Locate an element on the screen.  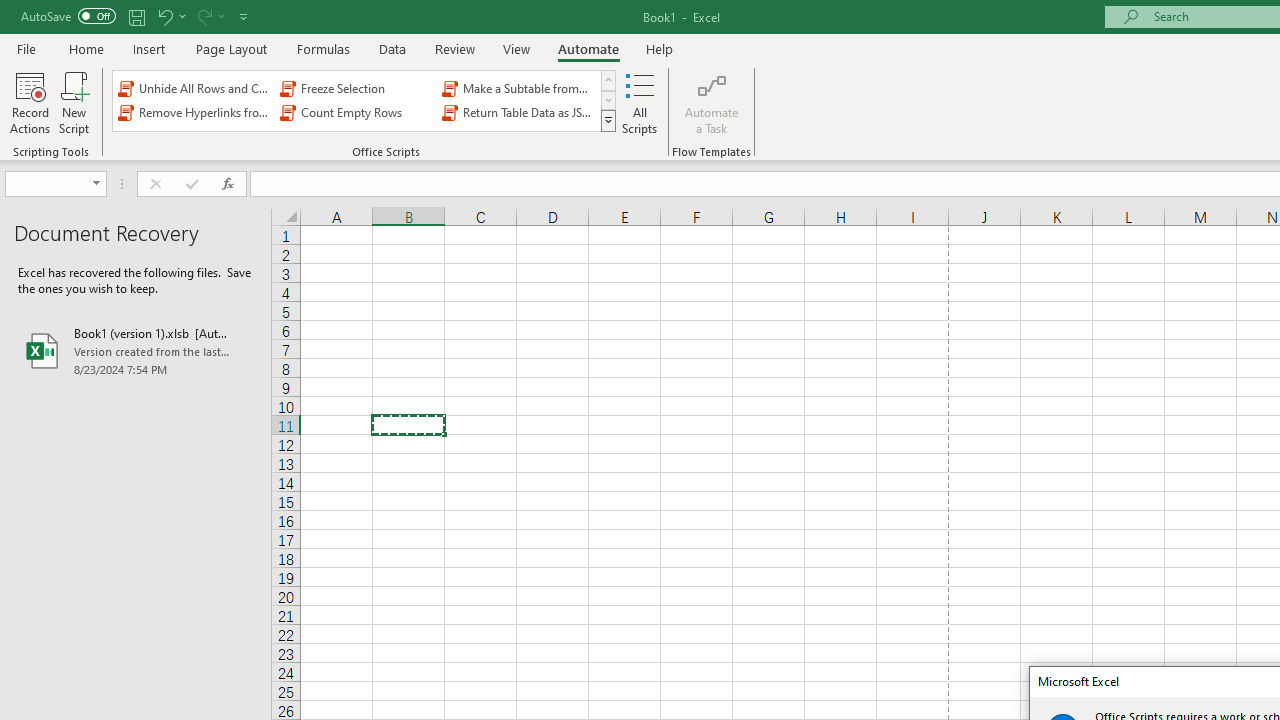
Help is located at coordinates (660, 48).